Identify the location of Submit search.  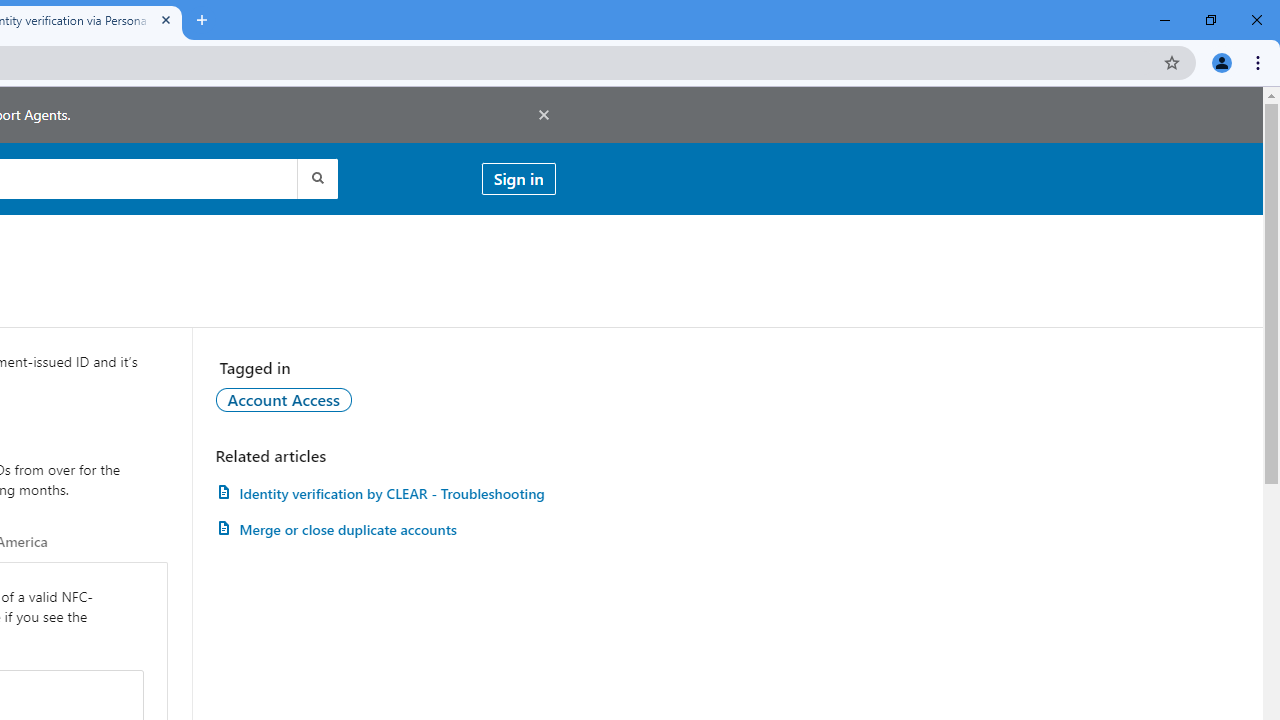
(316, 178).